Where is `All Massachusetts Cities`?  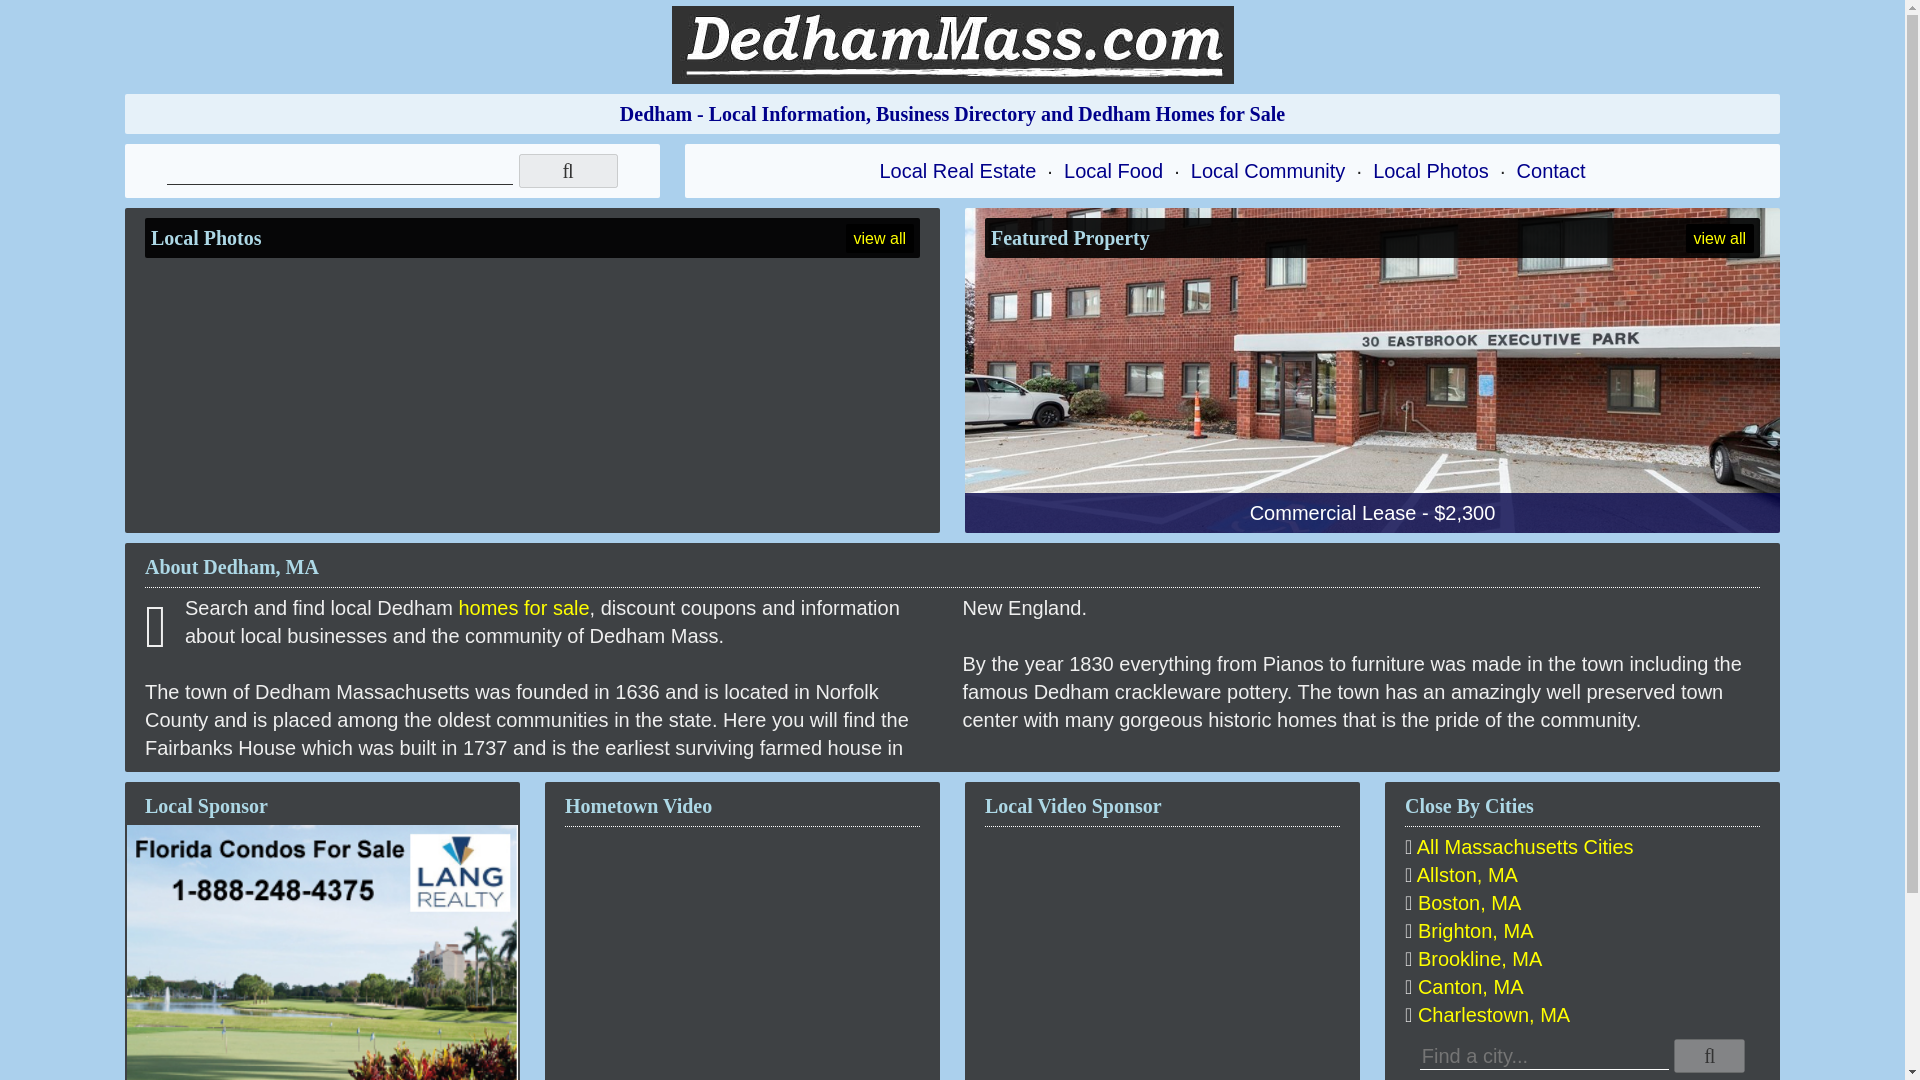
All Massachusetts Cities is located at coordinates (1524, 846).